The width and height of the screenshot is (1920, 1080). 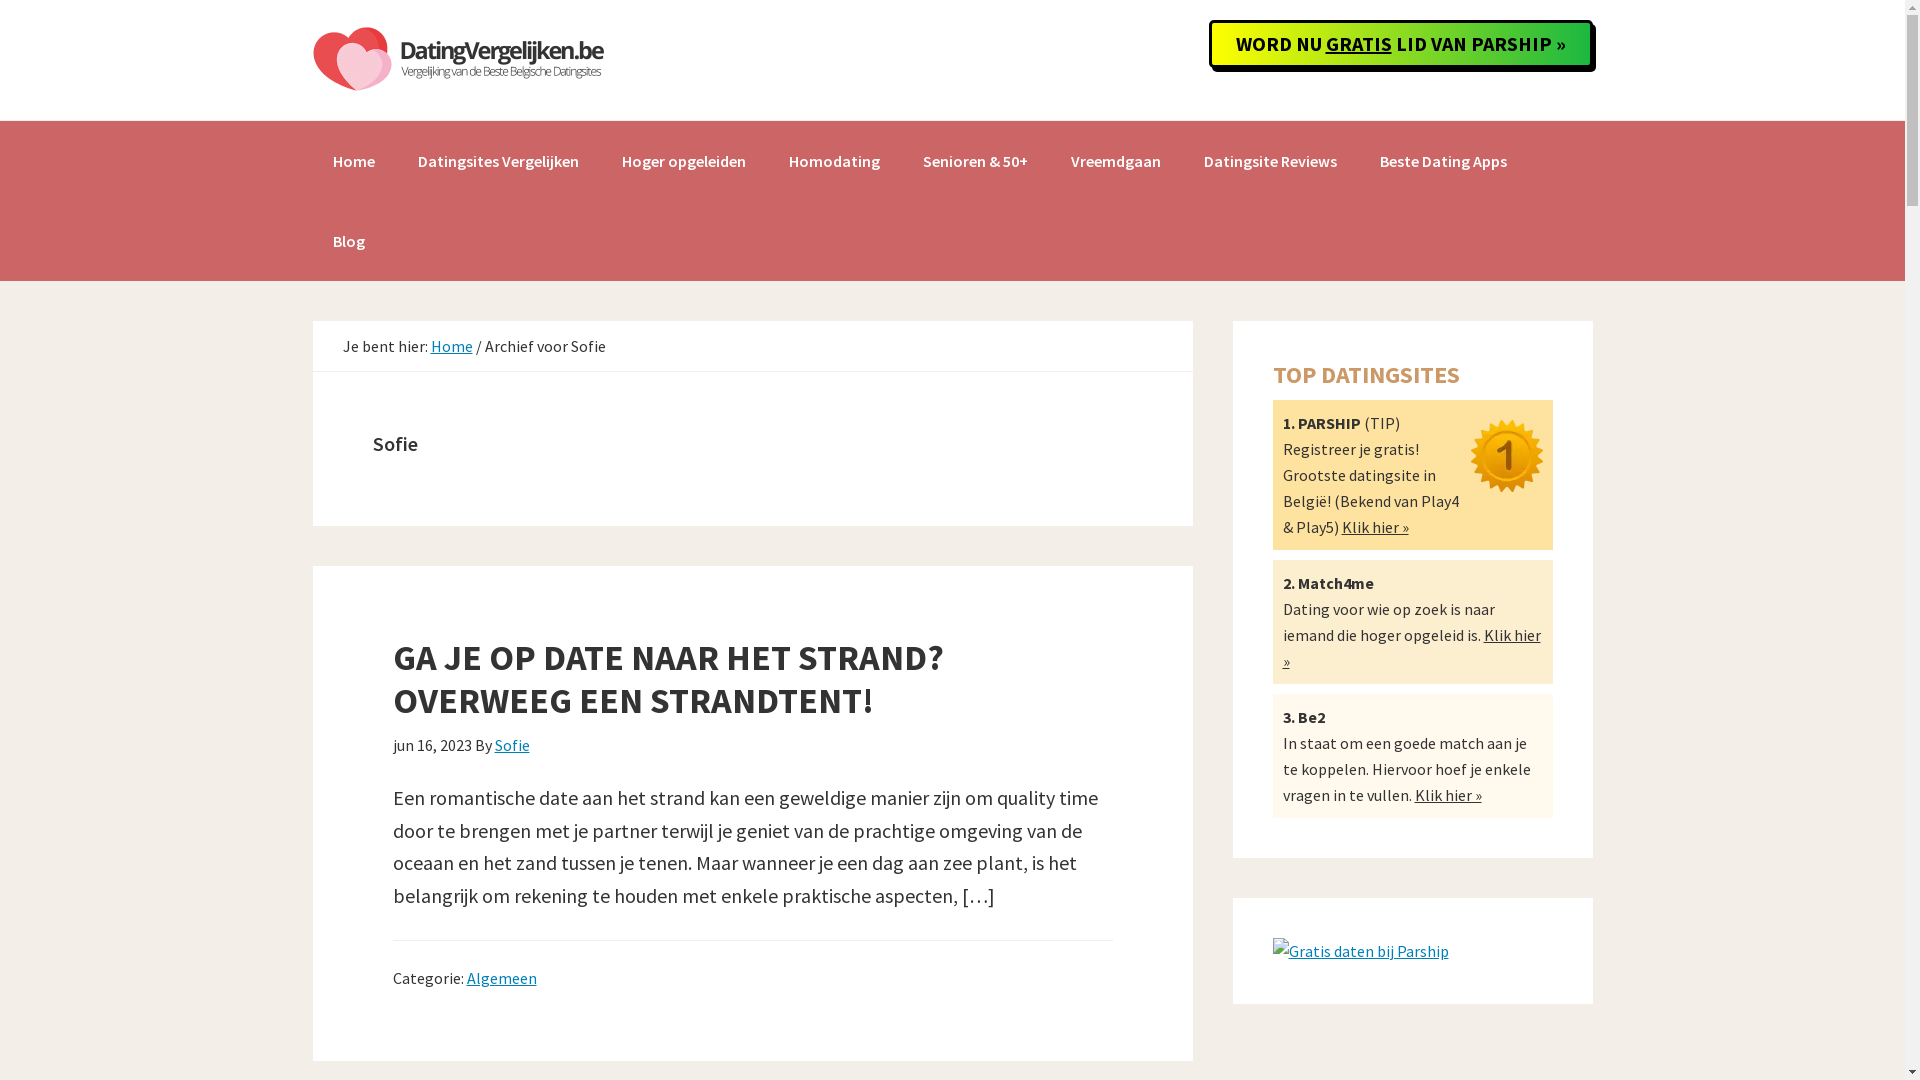 What do you see at coordinates (0, 0) in the screenshot?
I see `Spring naar de hoofdnavigatie` at bounding box center [0, 0].